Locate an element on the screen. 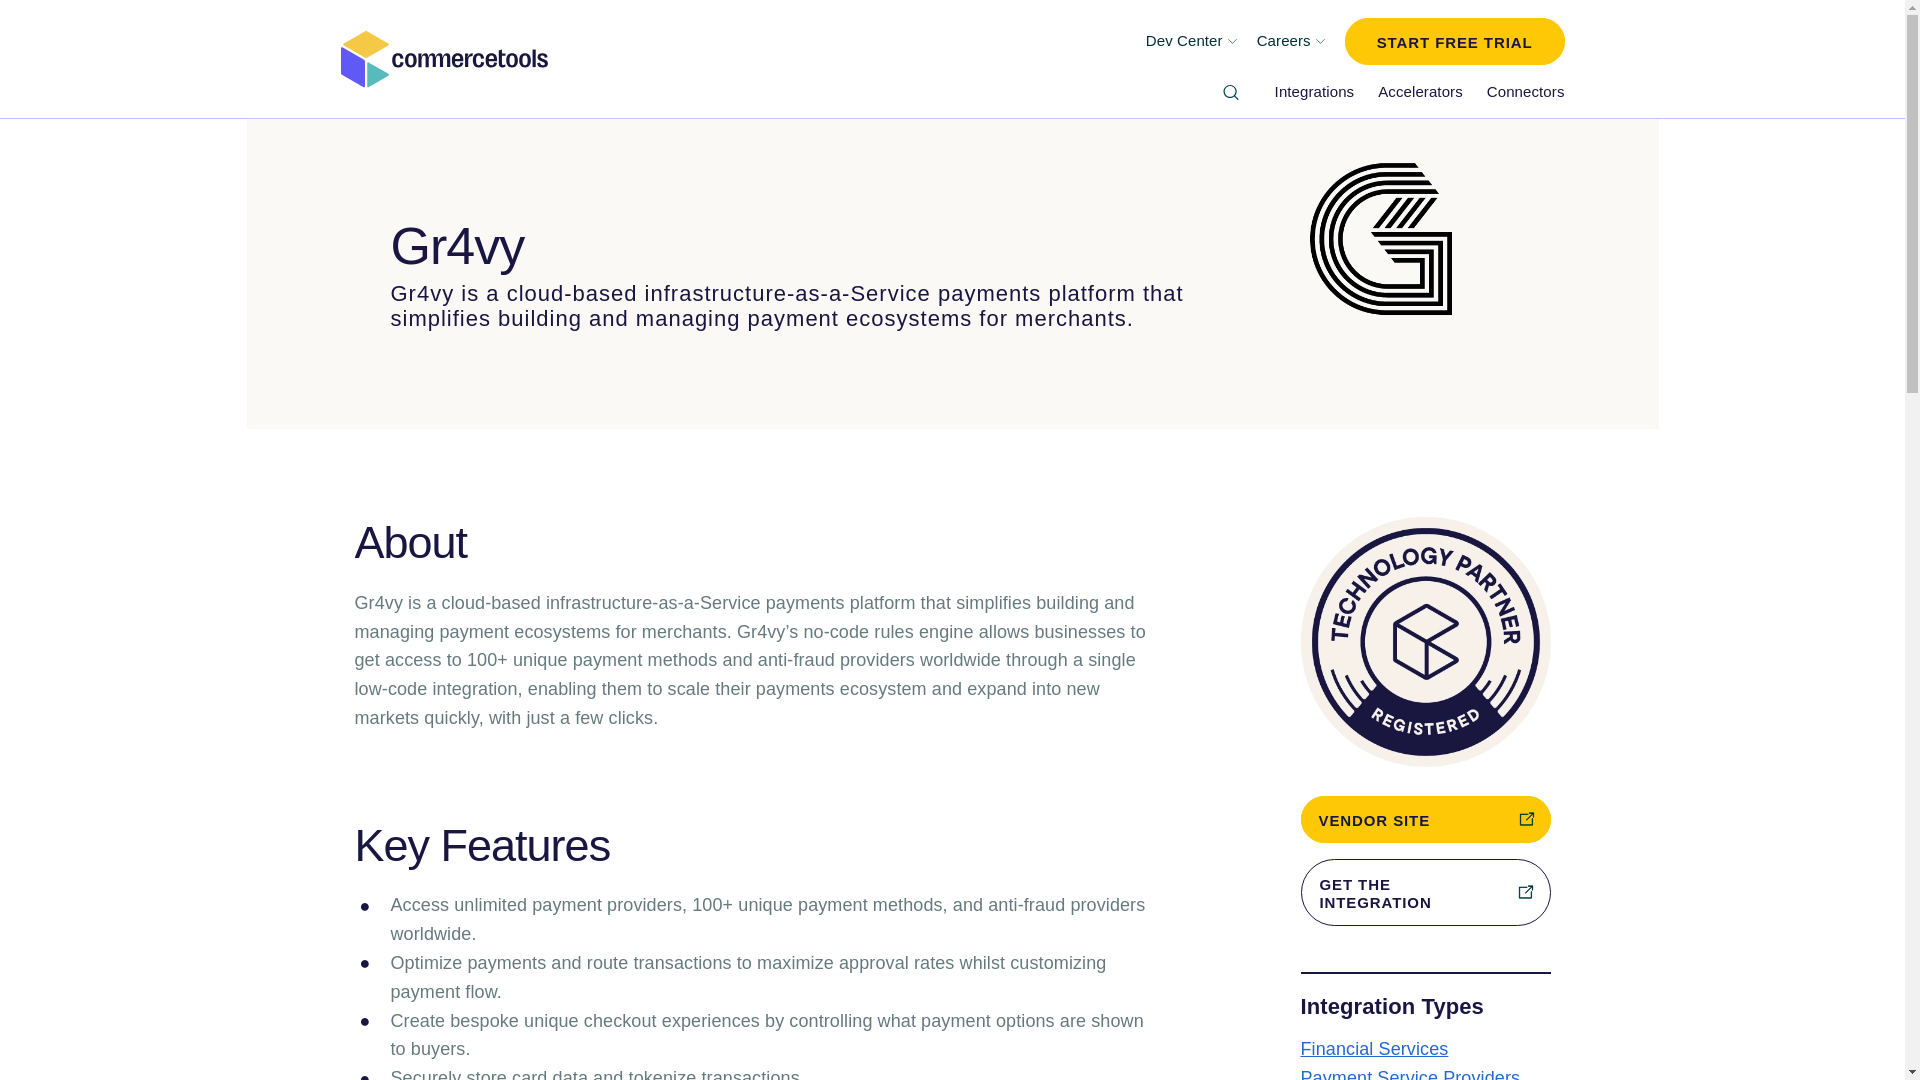  Accelerators is located at coordinates (1420, 92).